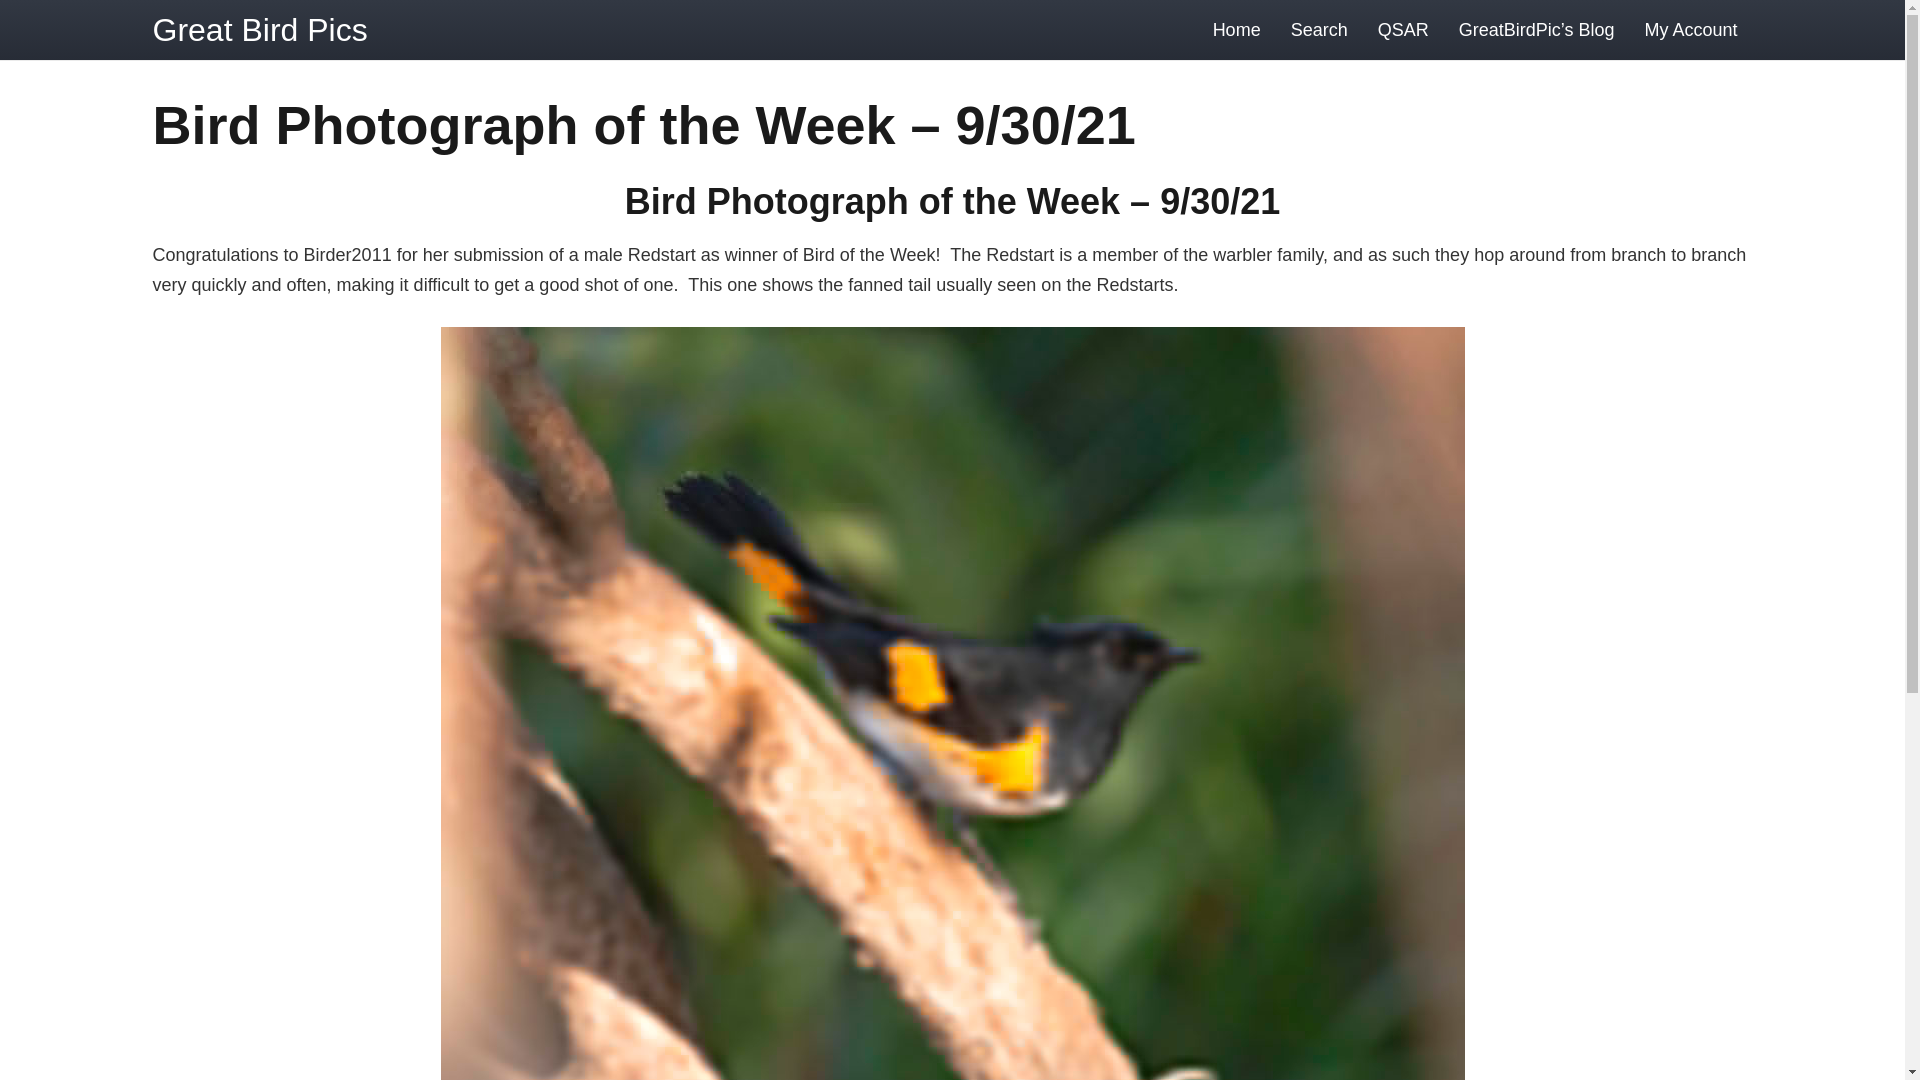  Describe the element at coordinates (1403, 30) in the screenshot. I see `QSAR` at that location.